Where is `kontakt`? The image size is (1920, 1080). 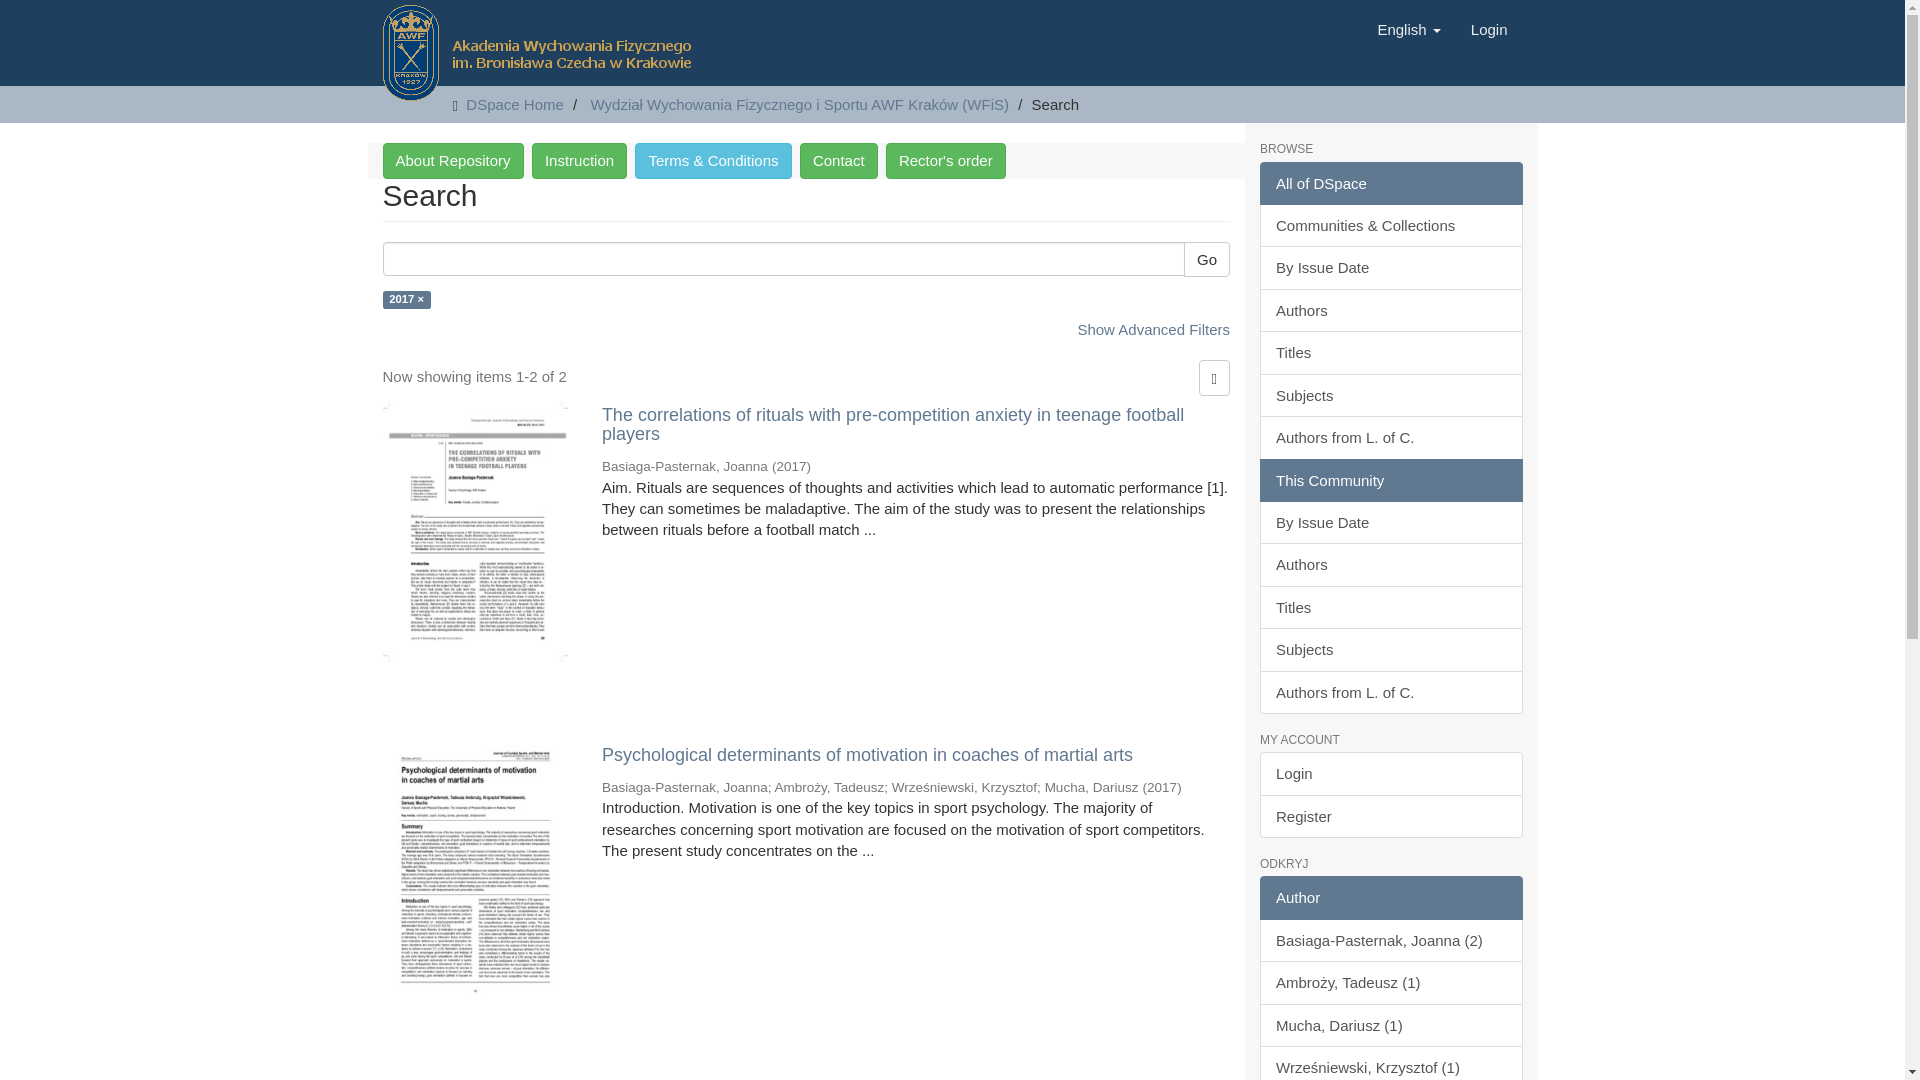
kontakt is located at coordinates (838, 160).